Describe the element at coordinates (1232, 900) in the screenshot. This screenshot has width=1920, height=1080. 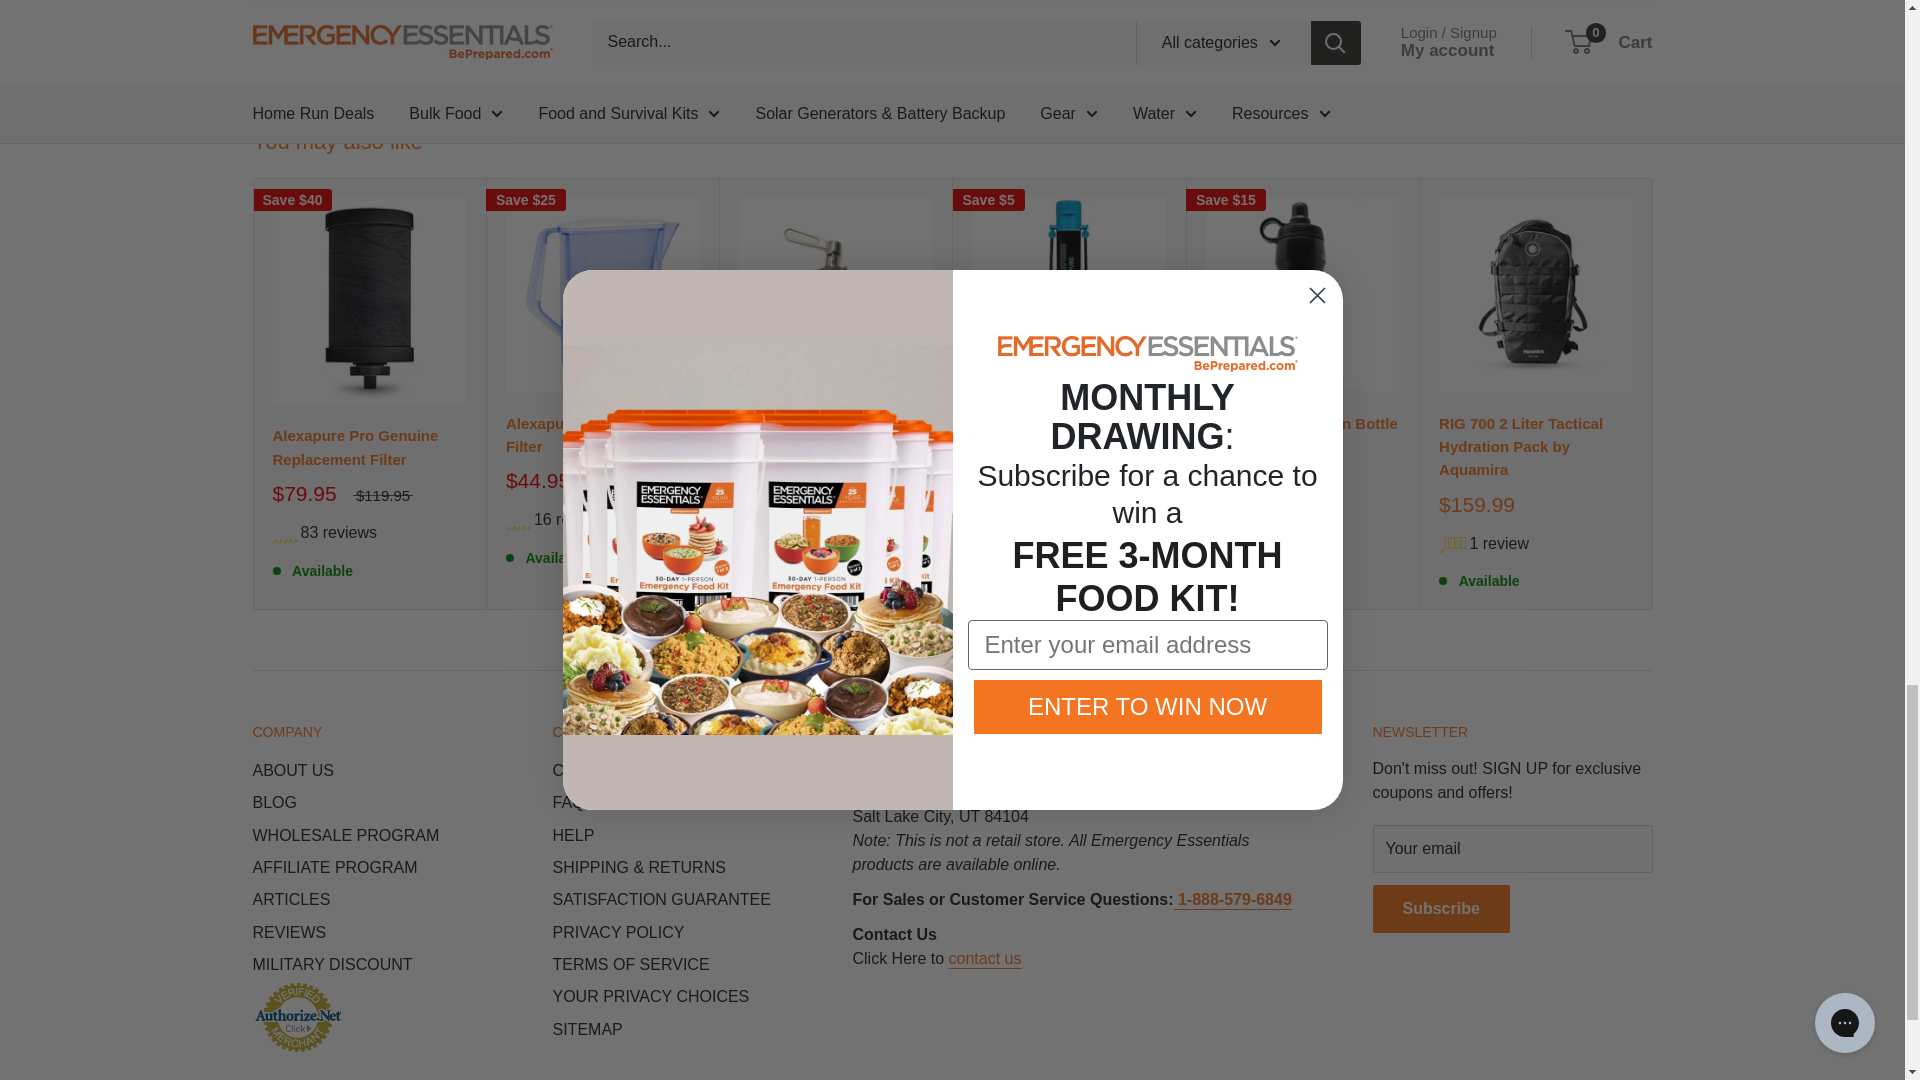
I see `tel:1-888-579-6849` at that location.